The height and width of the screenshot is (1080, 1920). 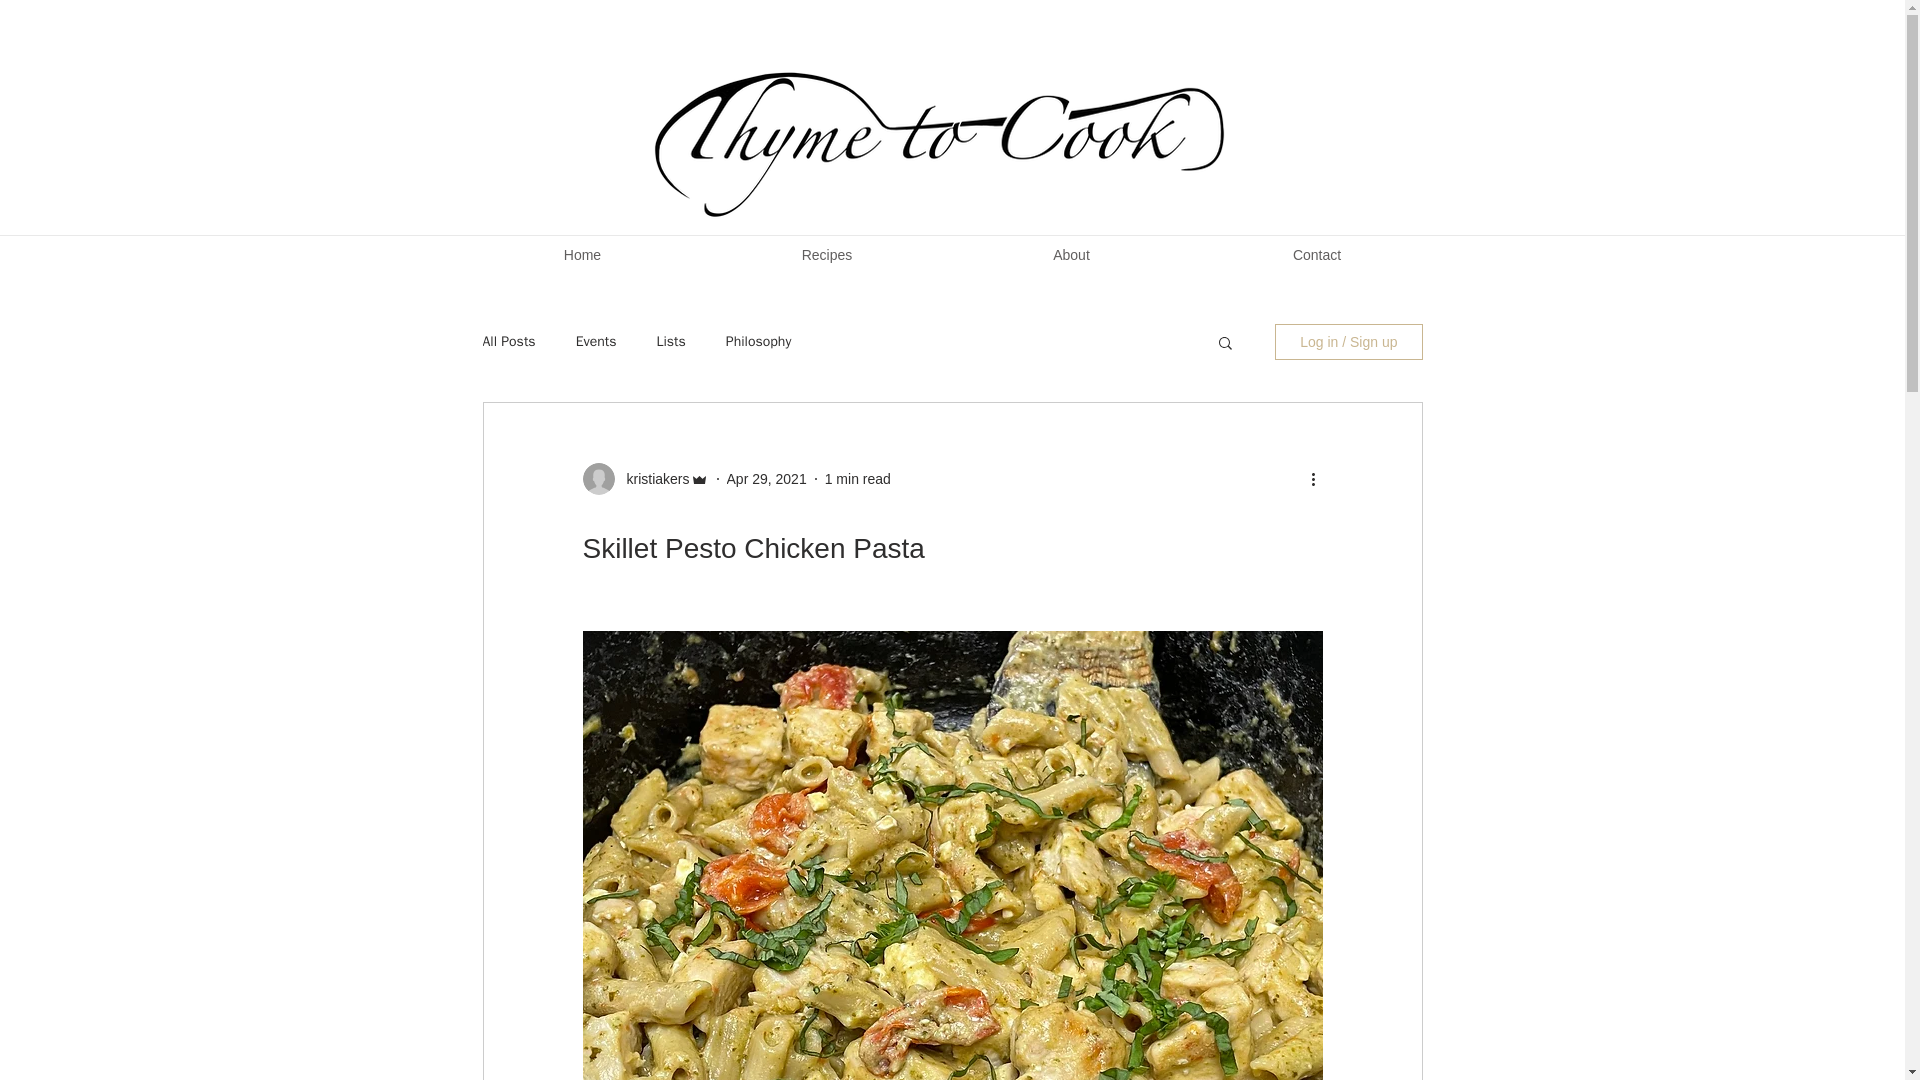 What do you see at coordinates (1318, 254) in the screenshot?
I see `Contact` at bounding box center [1318, 254].